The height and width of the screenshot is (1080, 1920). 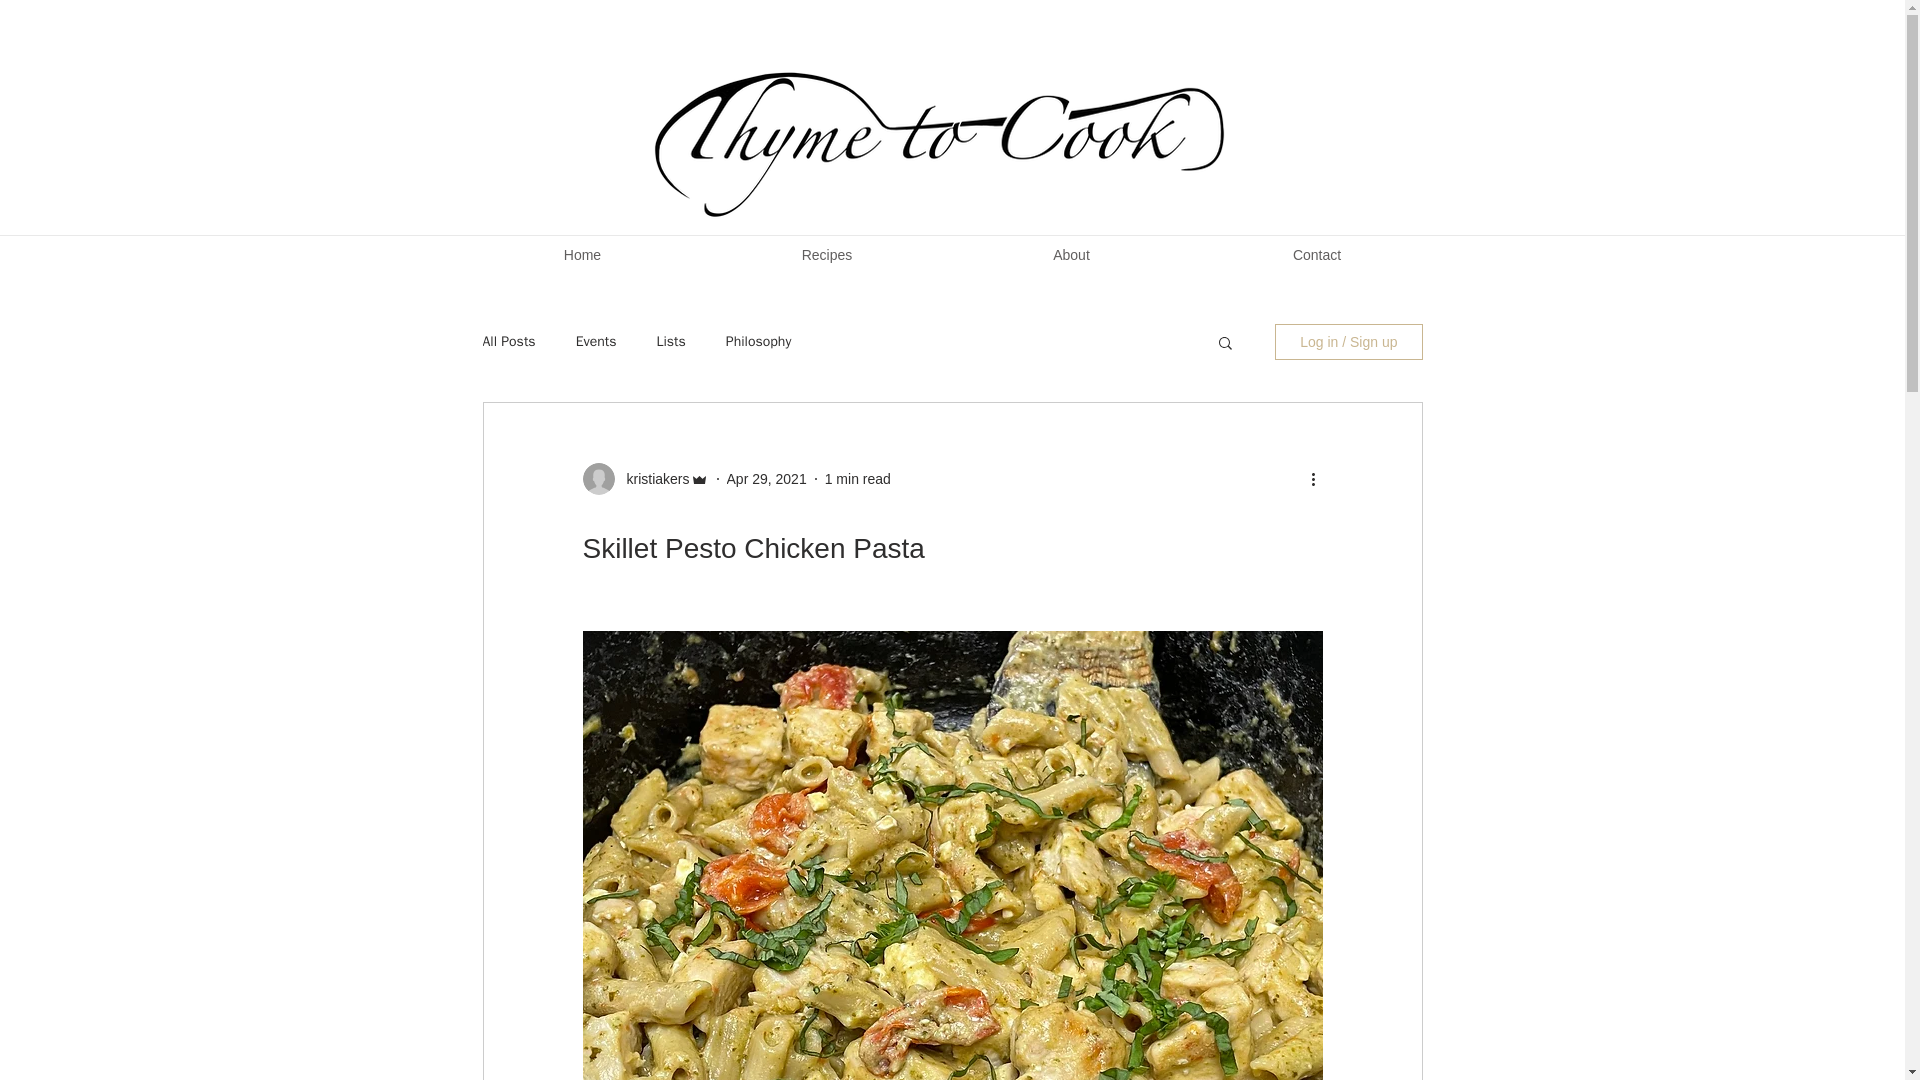 What do you see at coordinates (1318, 254) in the screenshot?
I see `Contact` at bounding box center [1318, 254].